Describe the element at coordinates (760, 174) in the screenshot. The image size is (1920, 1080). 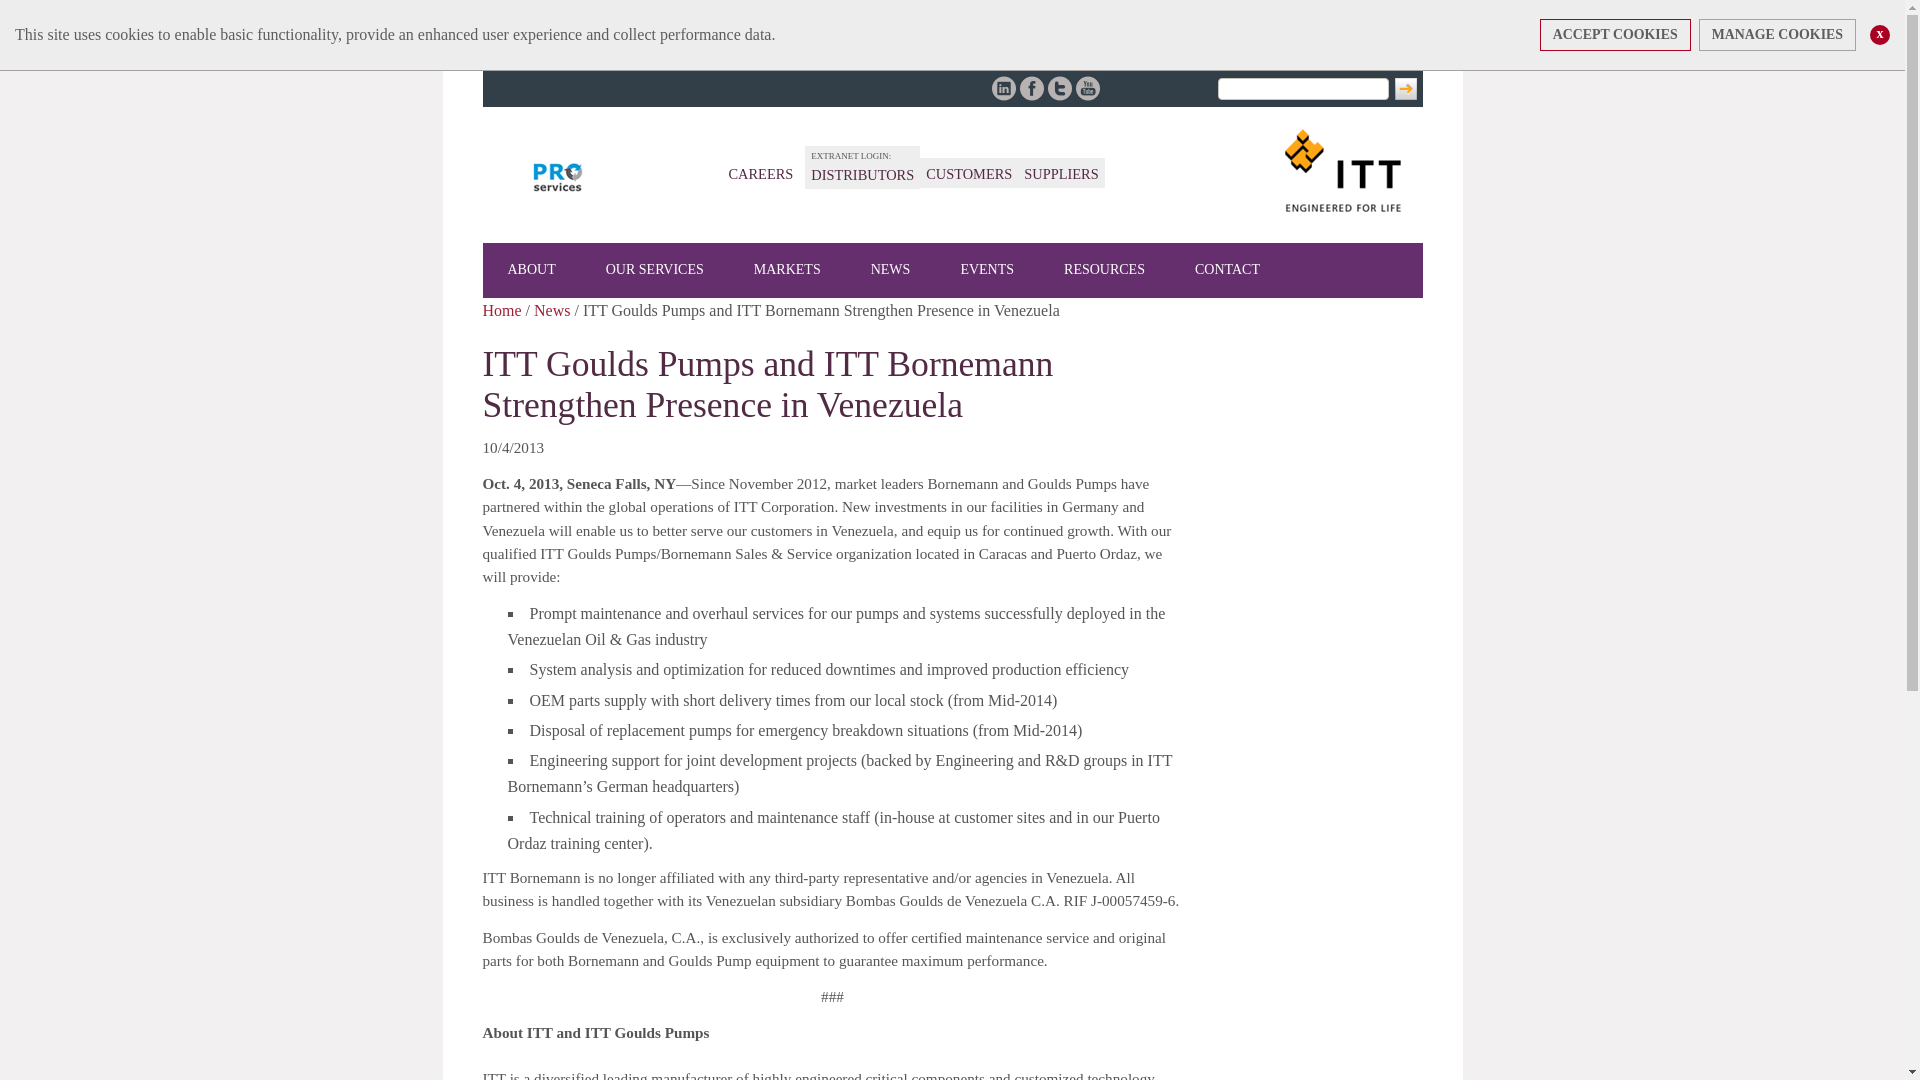
I see `CAREERS` at that location.